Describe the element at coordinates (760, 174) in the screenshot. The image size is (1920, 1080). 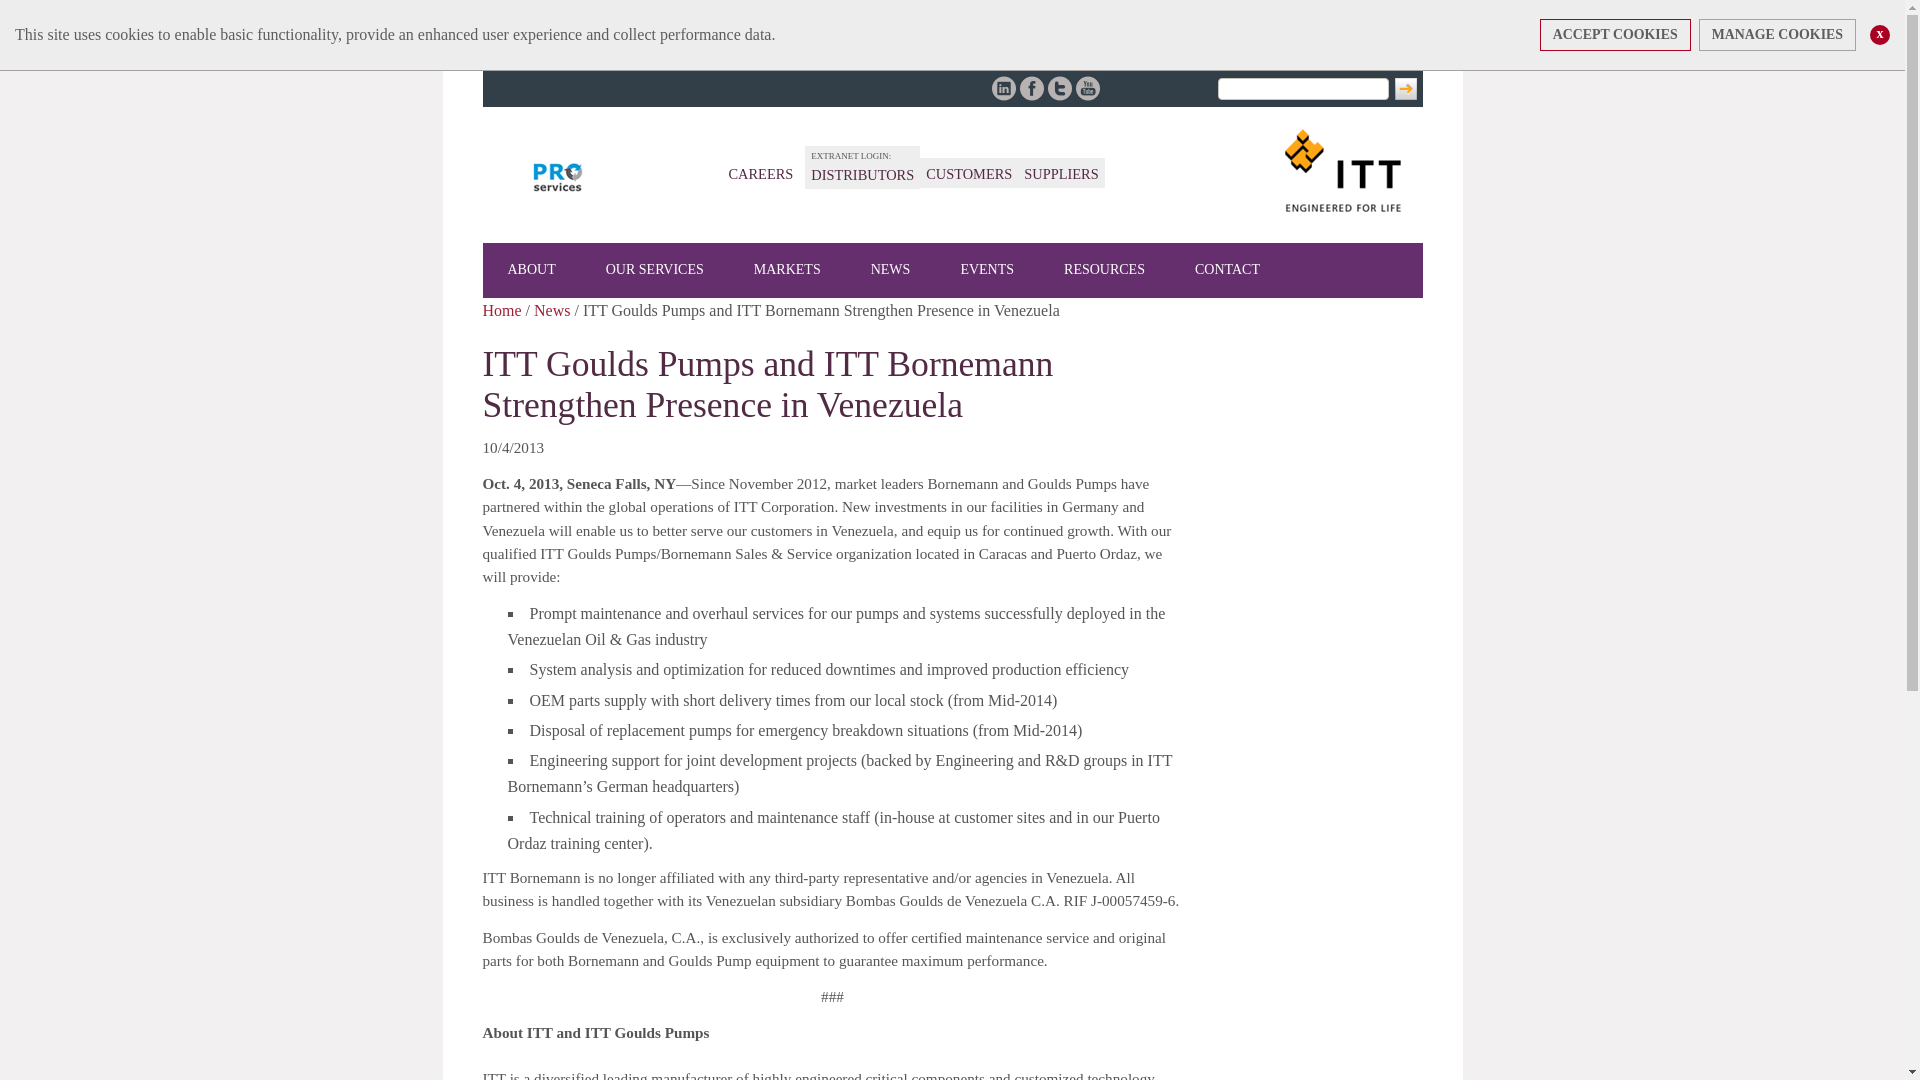
I see `CAREERS` at that location.